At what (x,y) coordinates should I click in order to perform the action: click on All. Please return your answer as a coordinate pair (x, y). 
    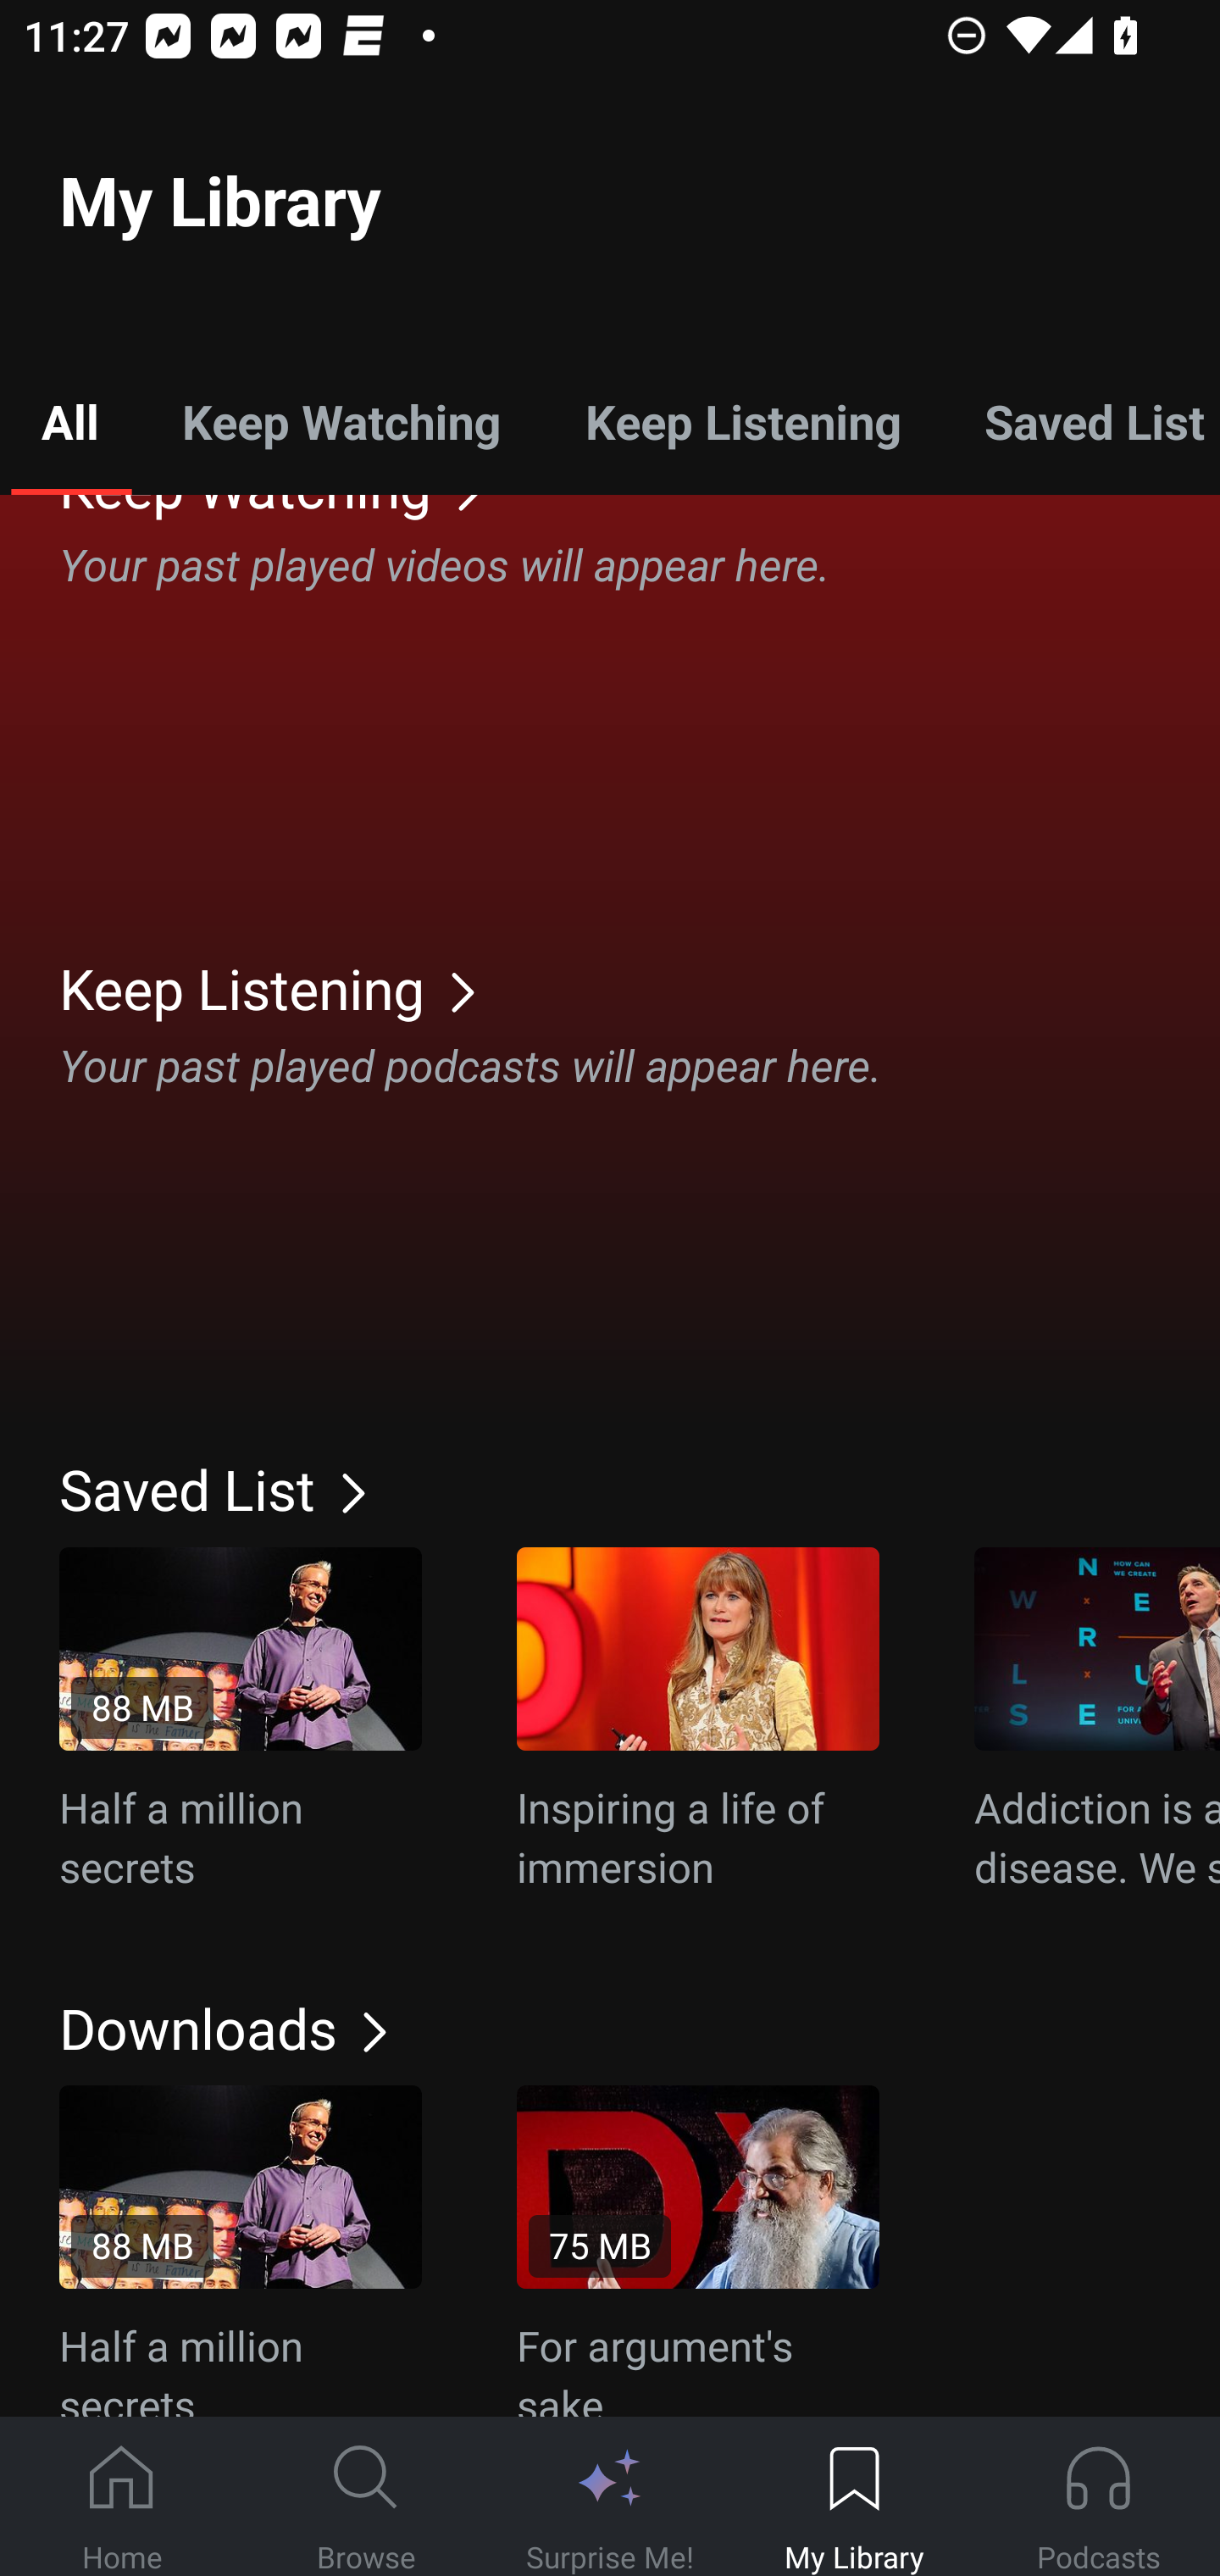
    Looking at the image, I should click on (69, 420).